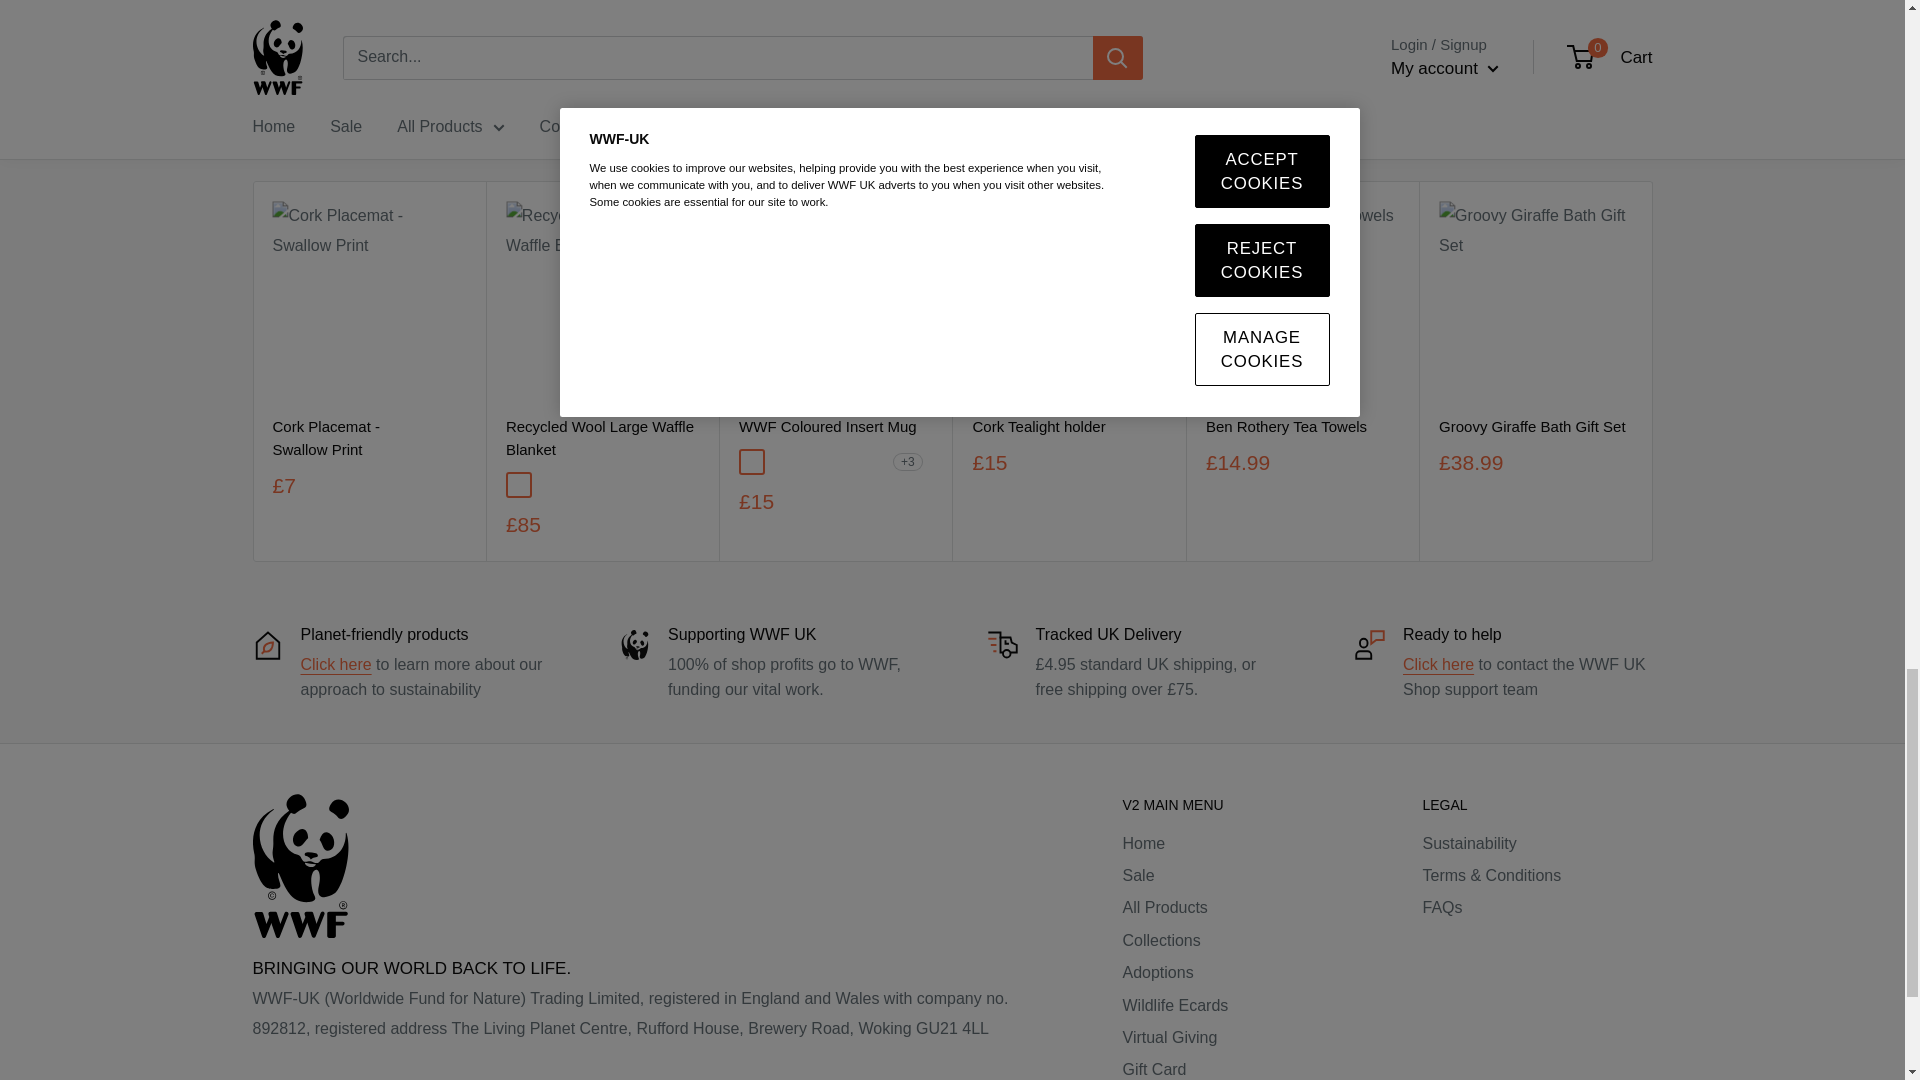  Describe the element at coordinates (334, 664) in the screenshot. I see `A Sustainable Product Range` at that location.